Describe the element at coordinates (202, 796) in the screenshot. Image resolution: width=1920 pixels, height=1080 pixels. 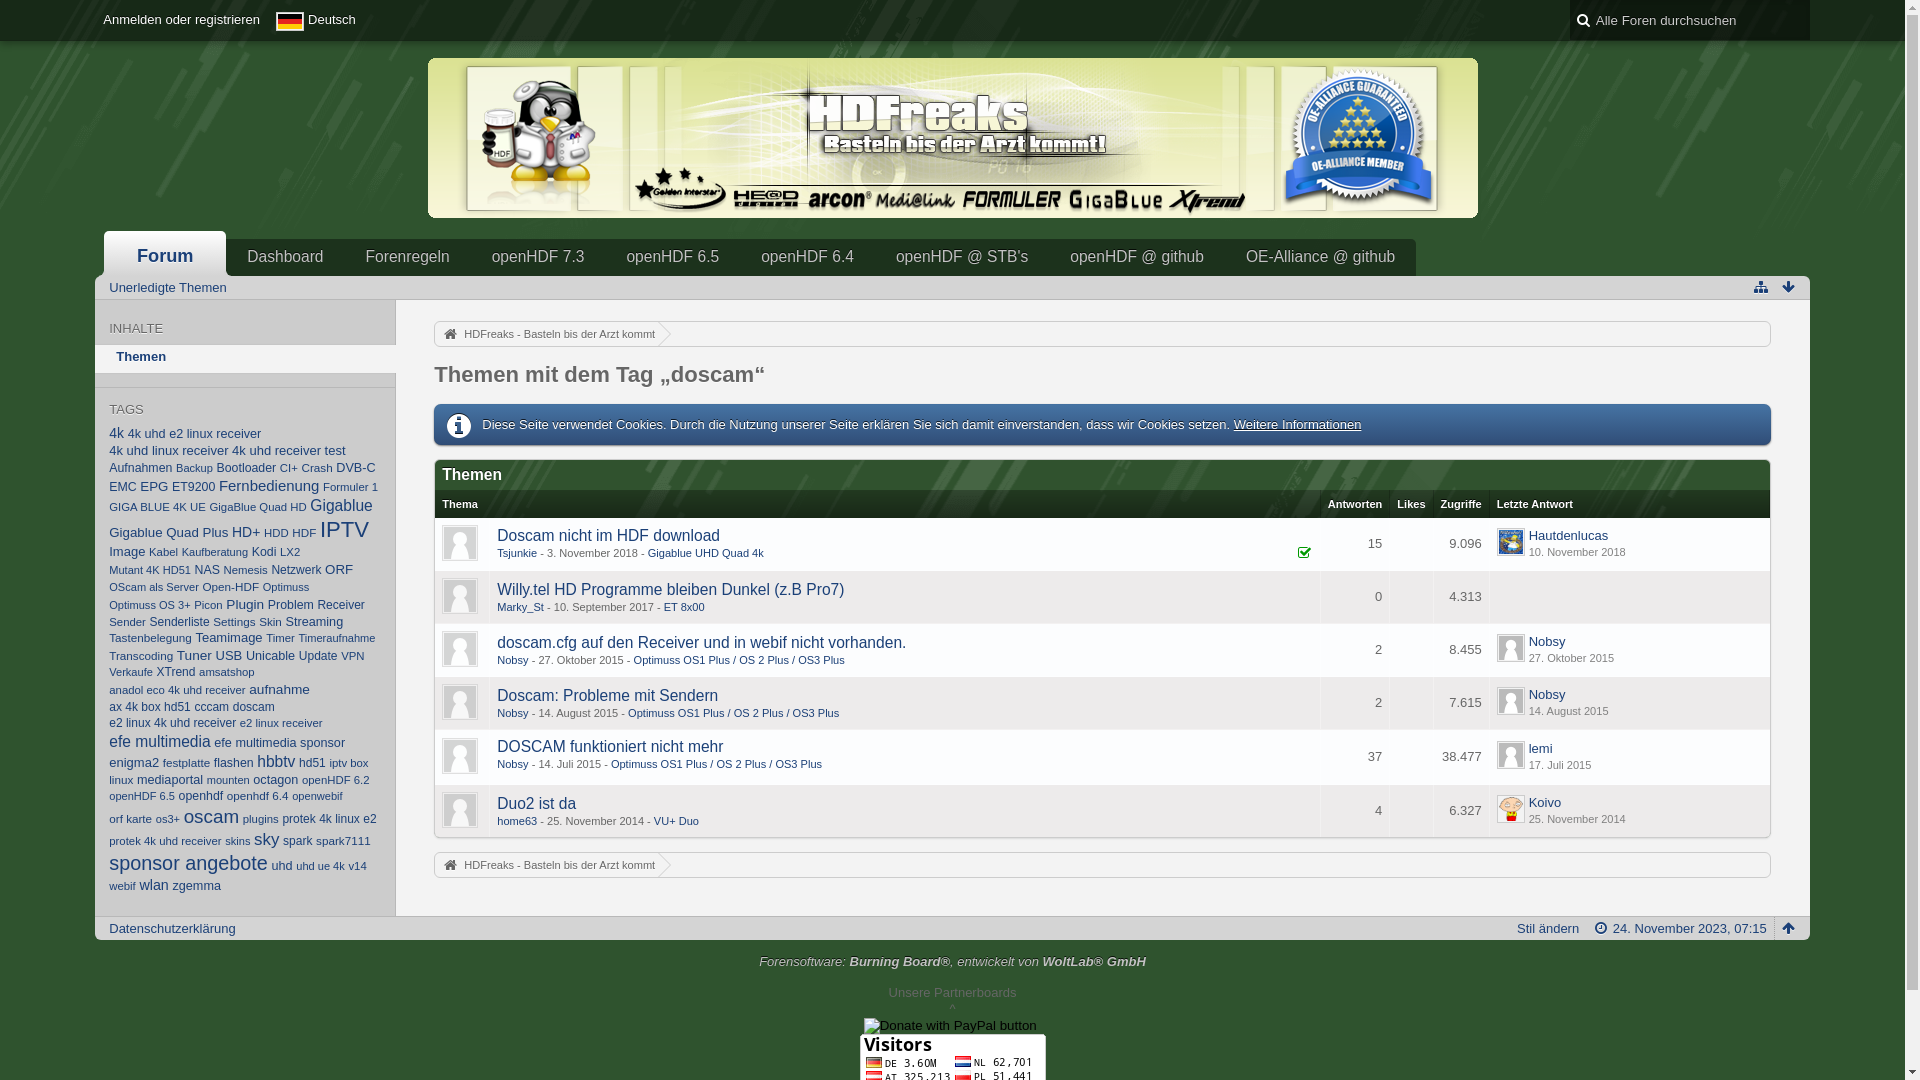
I see `openhdf` at that location.